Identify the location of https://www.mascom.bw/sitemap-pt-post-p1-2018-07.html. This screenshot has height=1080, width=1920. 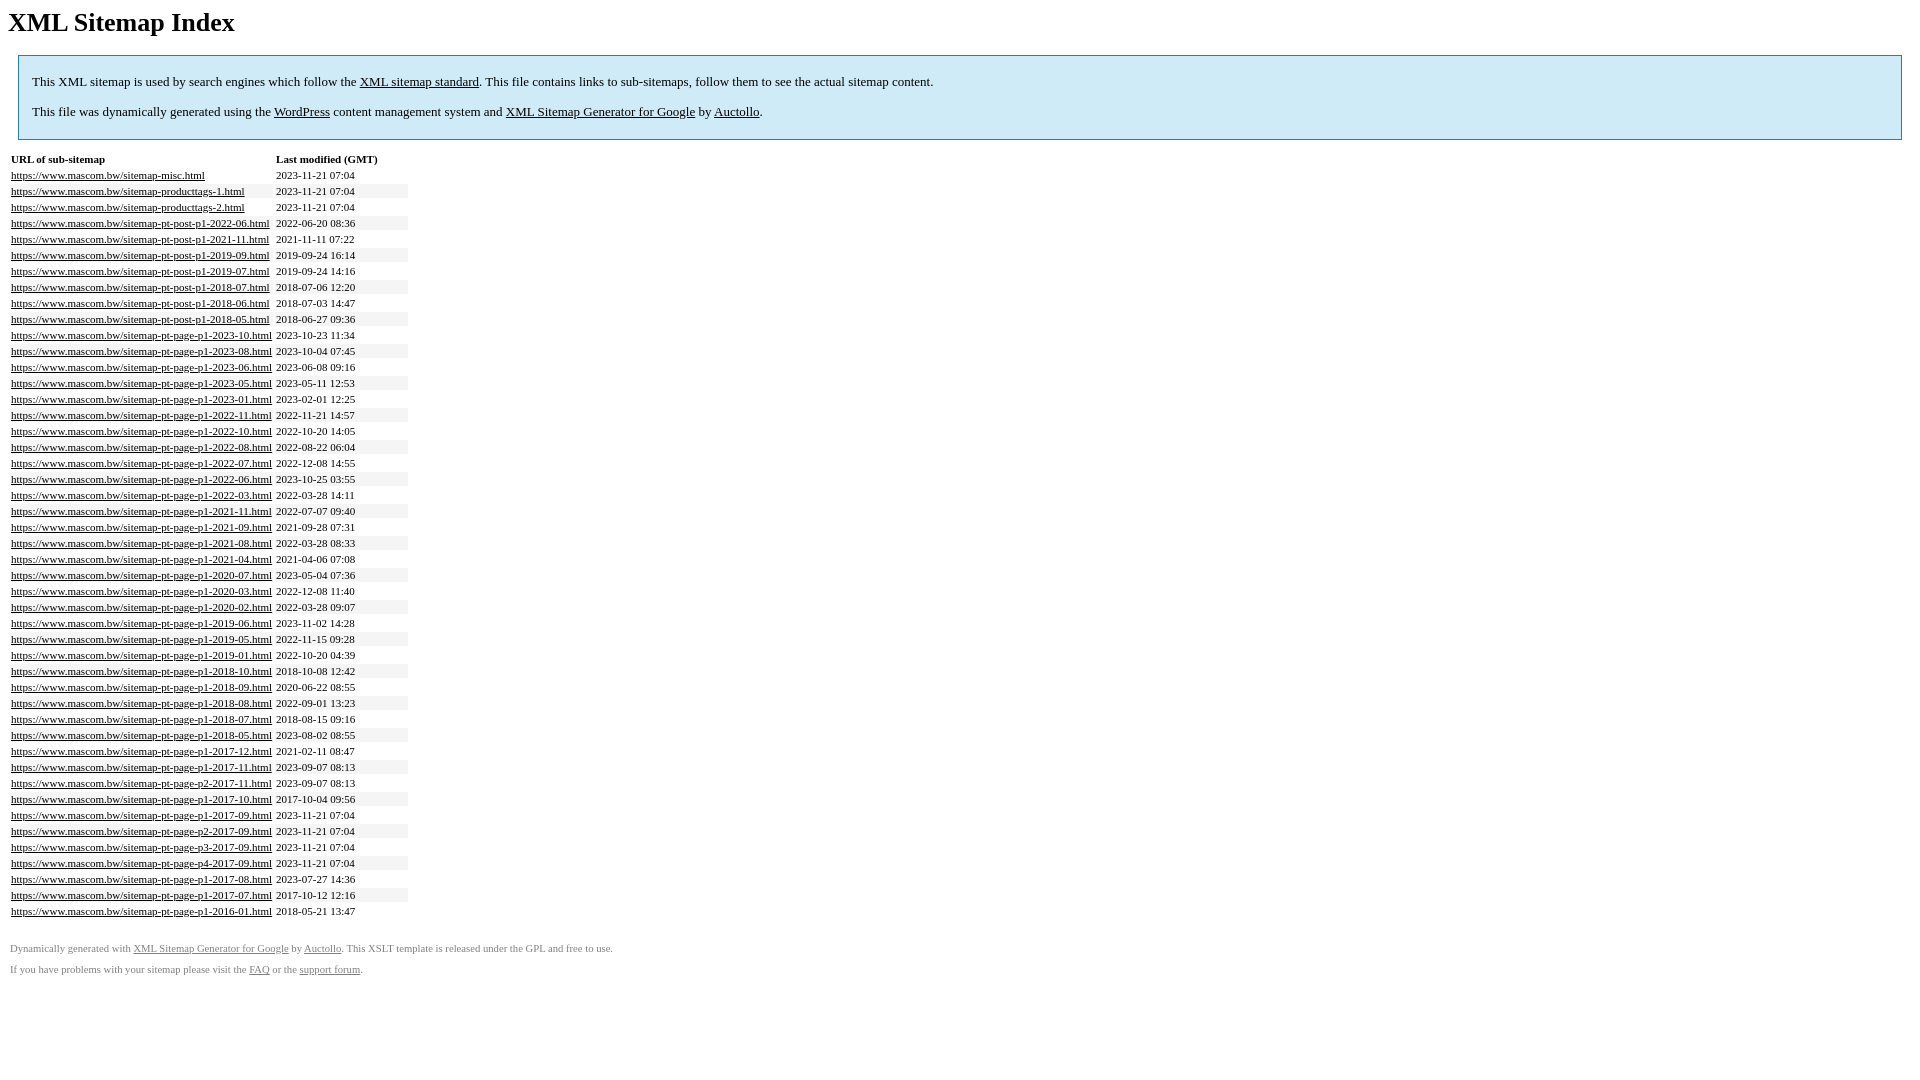
(140, 287).